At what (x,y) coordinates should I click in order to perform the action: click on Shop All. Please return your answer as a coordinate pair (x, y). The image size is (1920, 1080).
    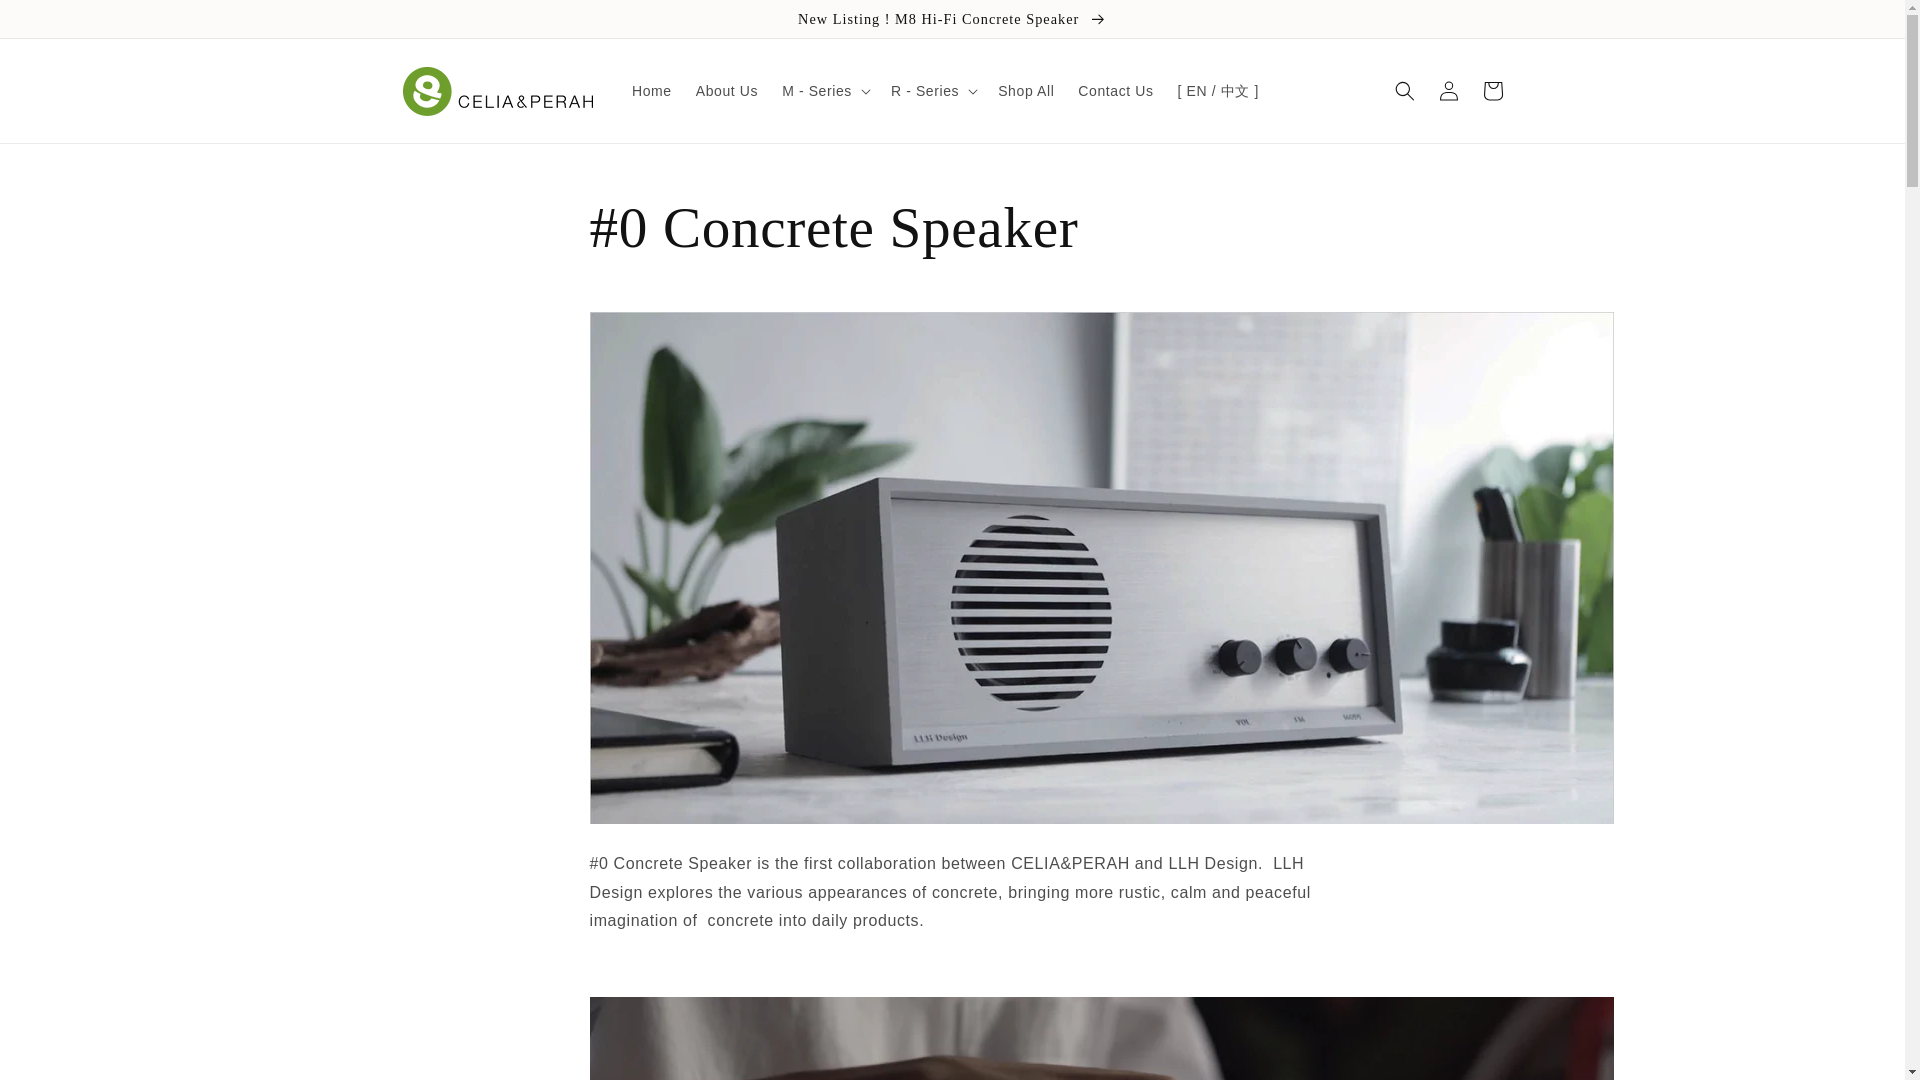
    Looking at the image, I should click on (1026, 91).